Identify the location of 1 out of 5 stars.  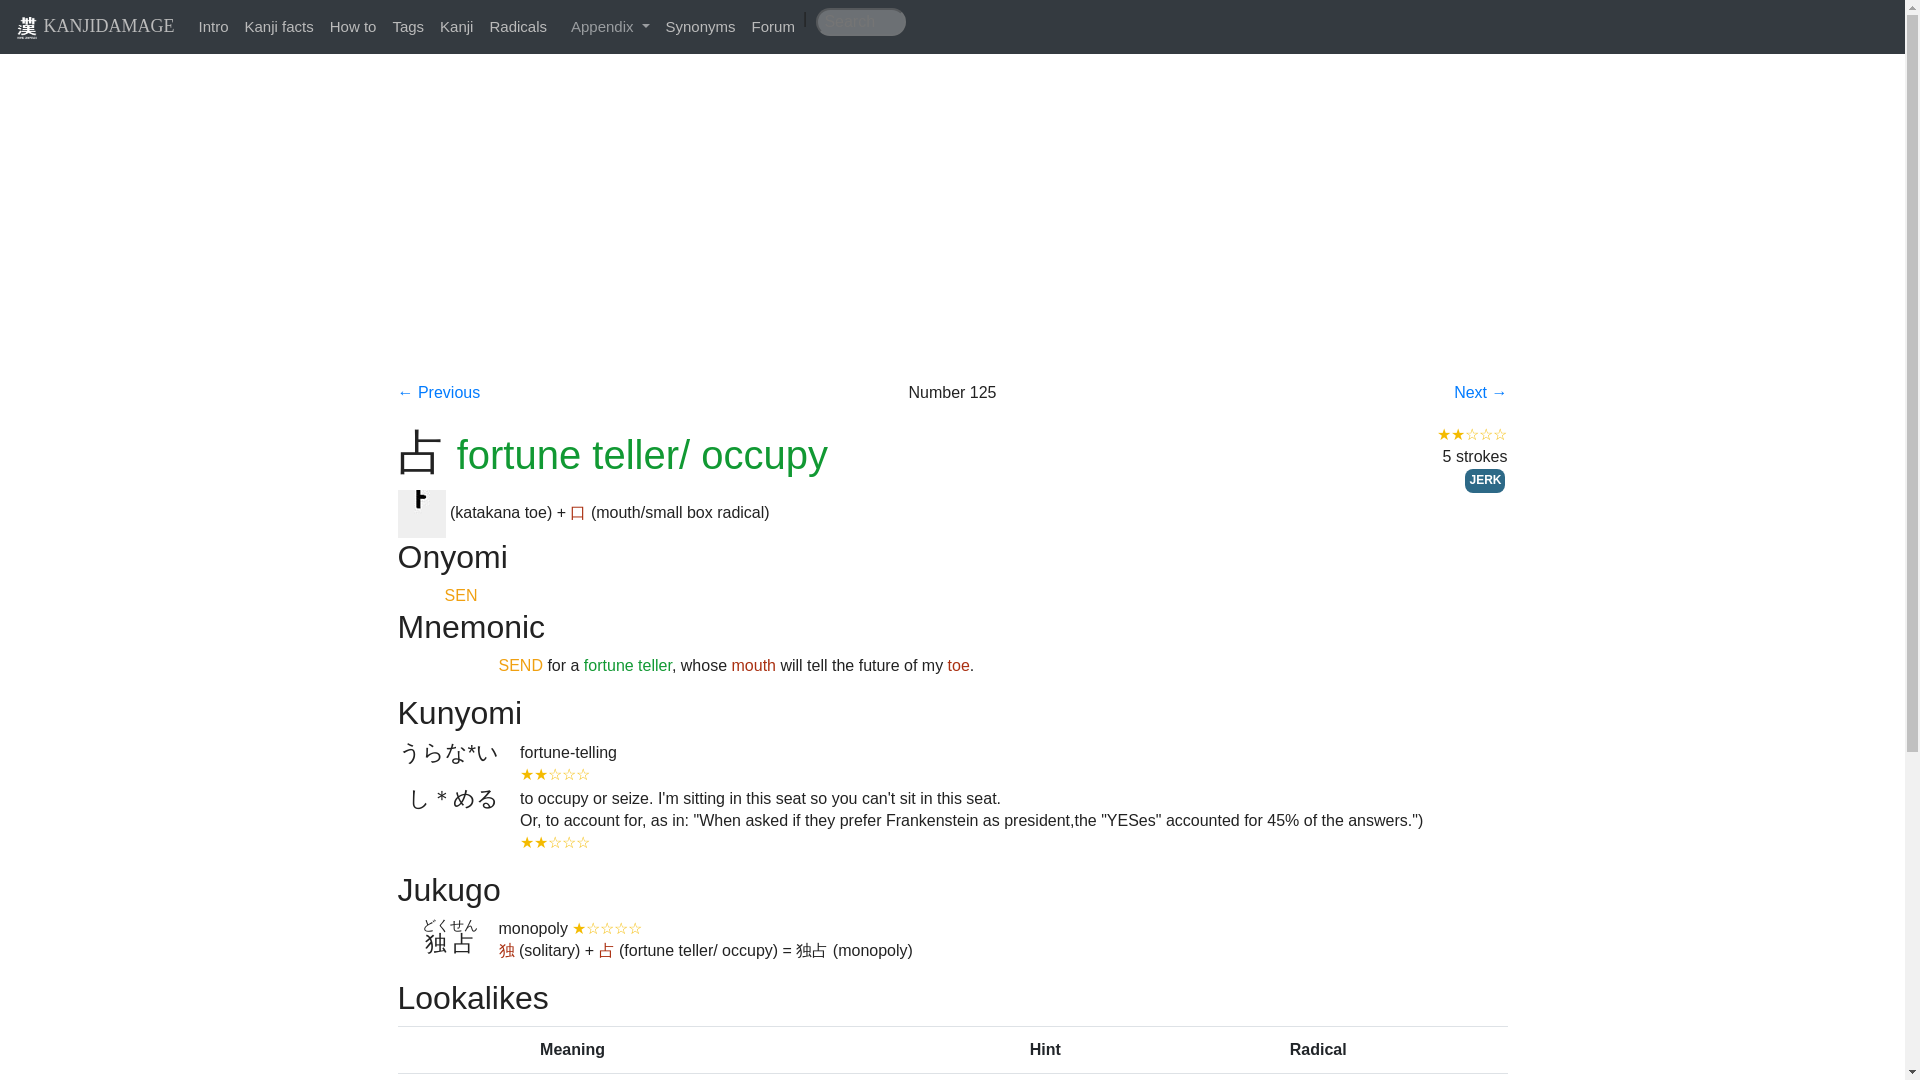
(606, 928).